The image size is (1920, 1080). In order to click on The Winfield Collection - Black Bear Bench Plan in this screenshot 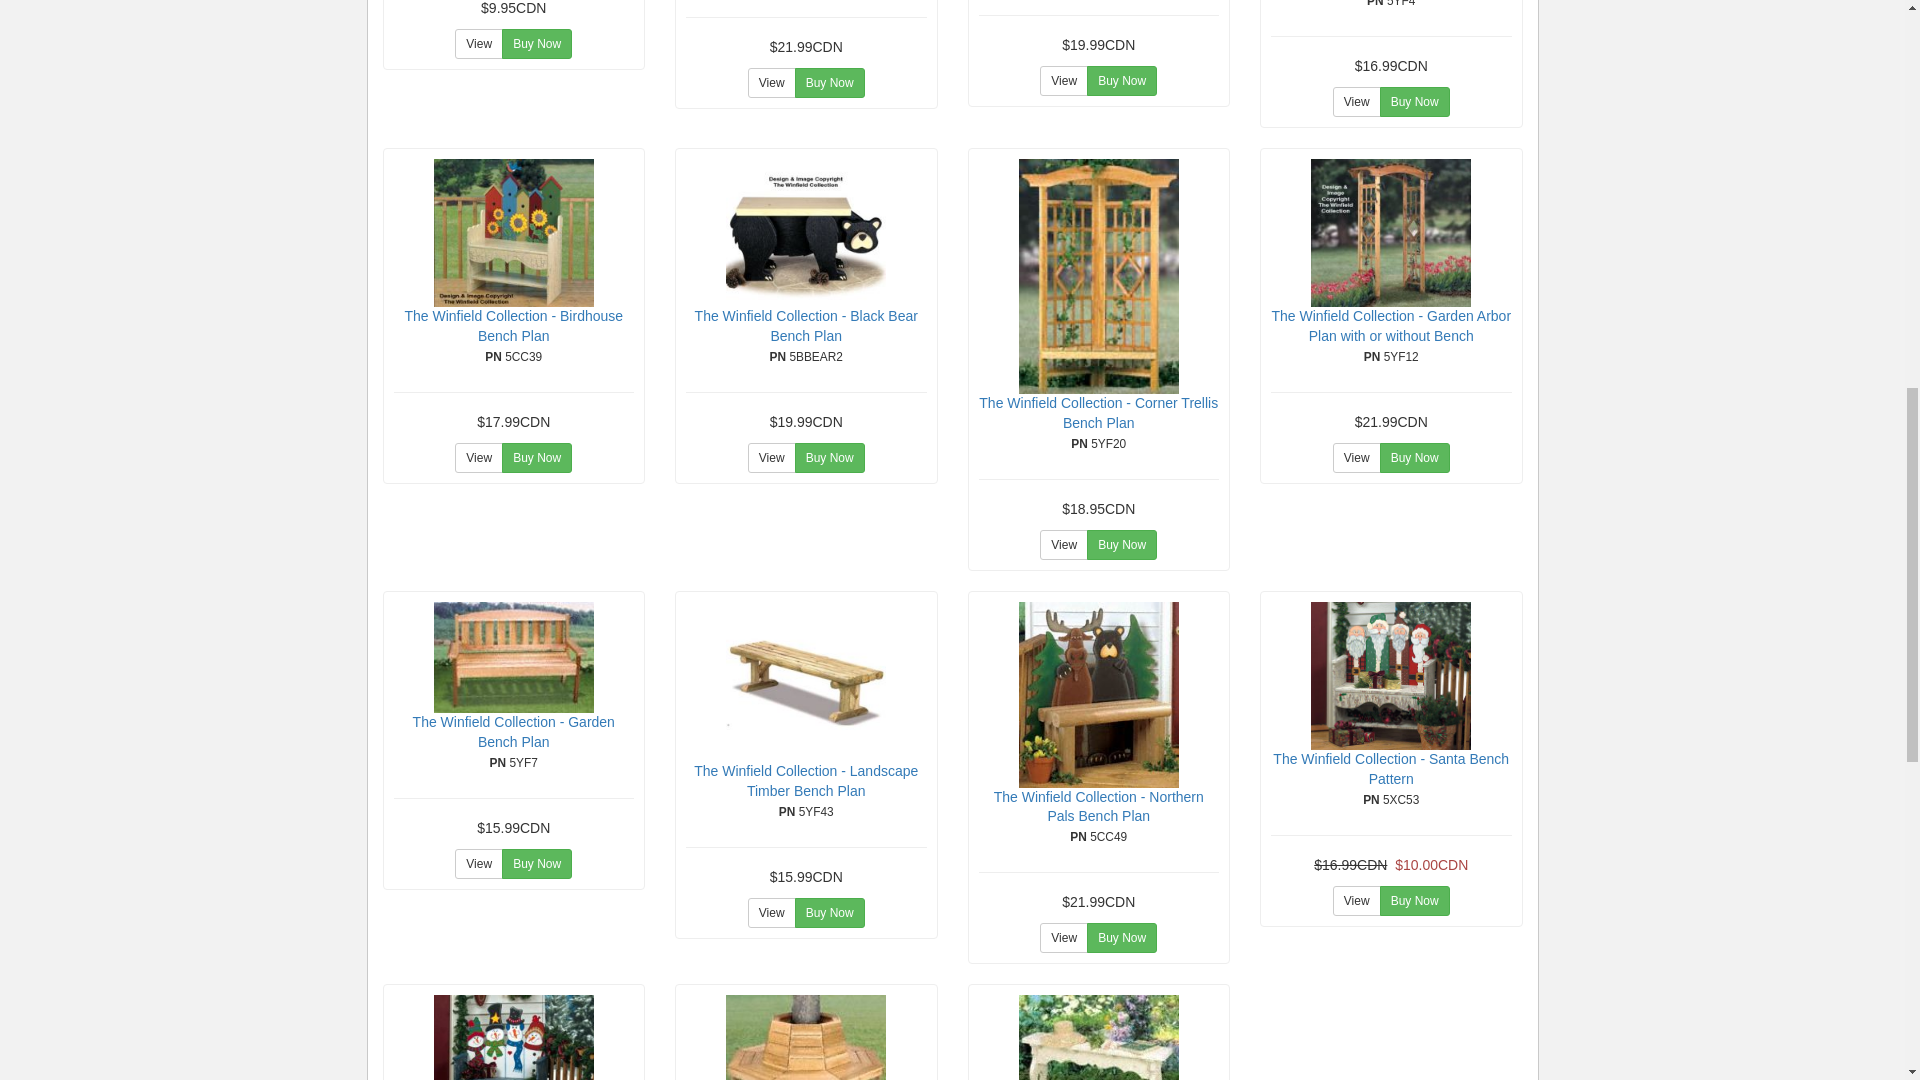, I will do `click(805, 232)`.